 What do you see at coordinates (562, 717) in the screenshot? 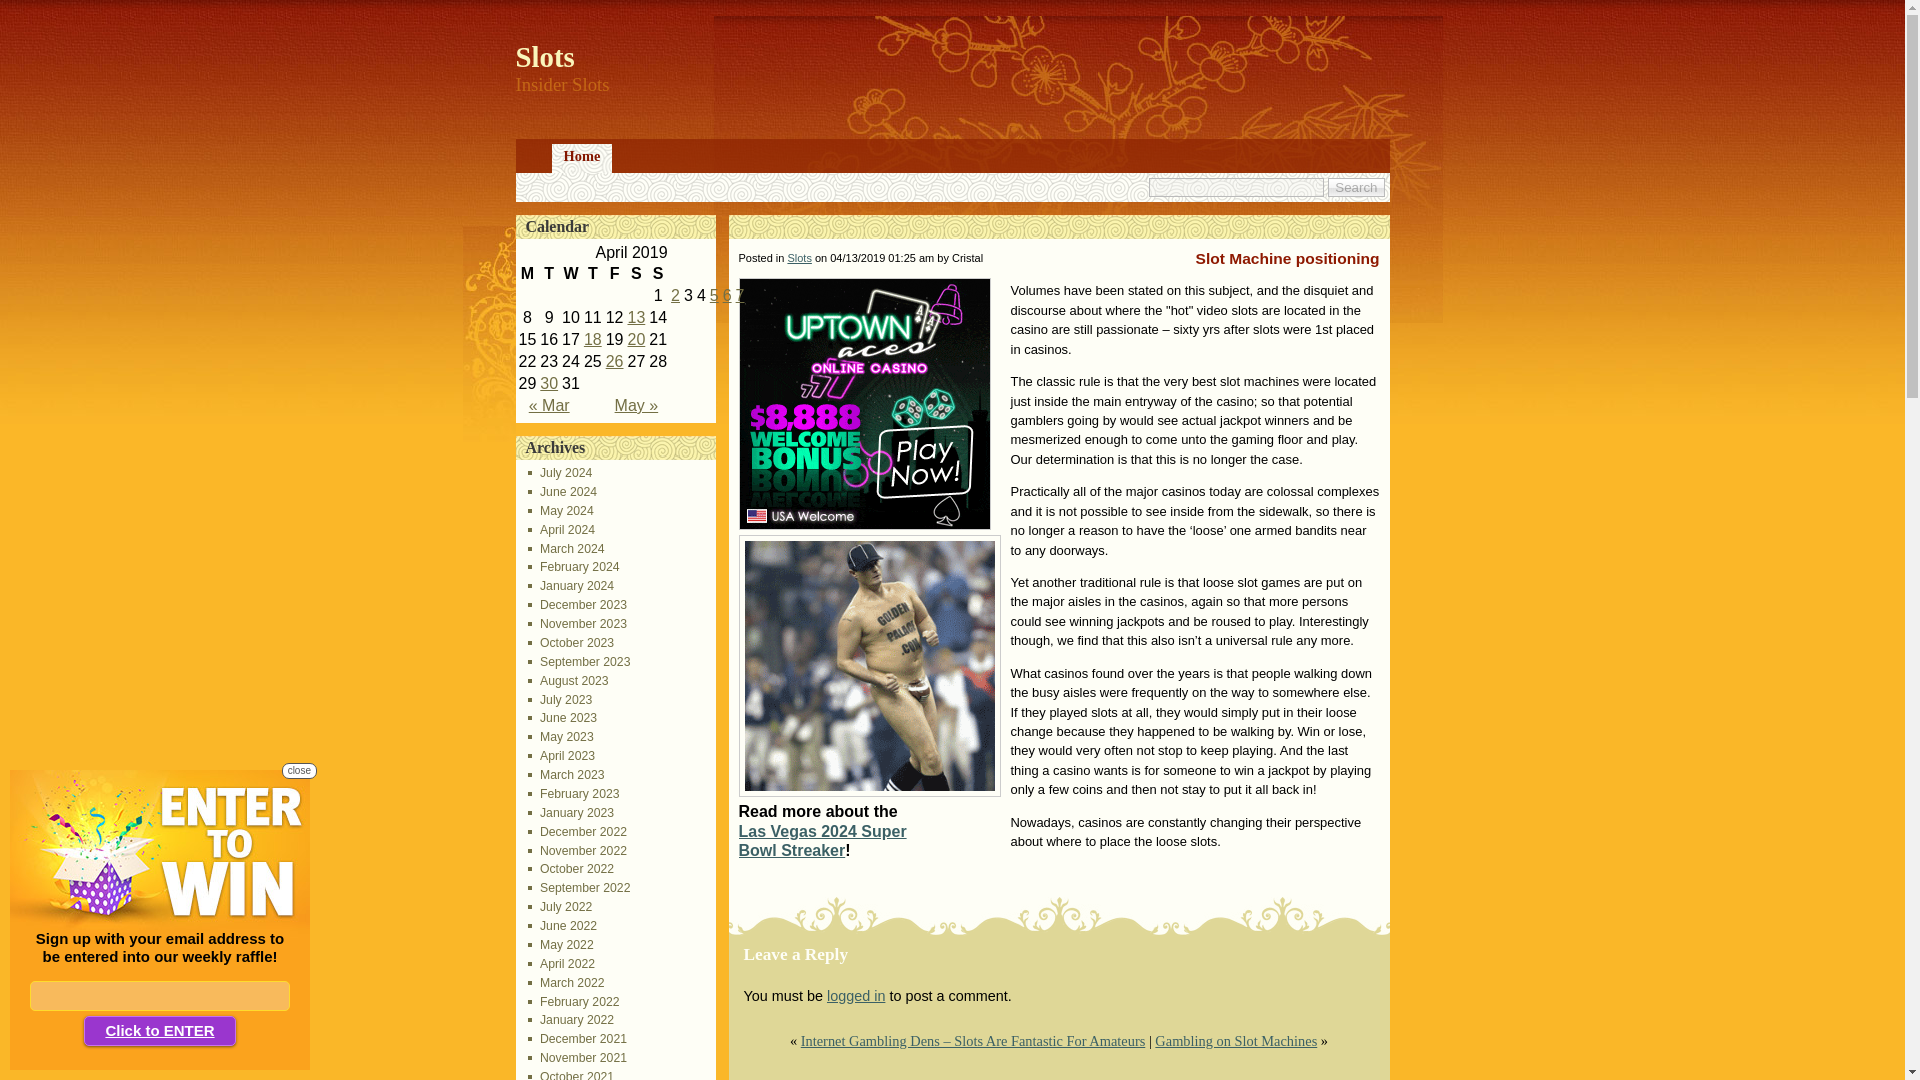
I see `June 2023` at bounding box center [562, 717].